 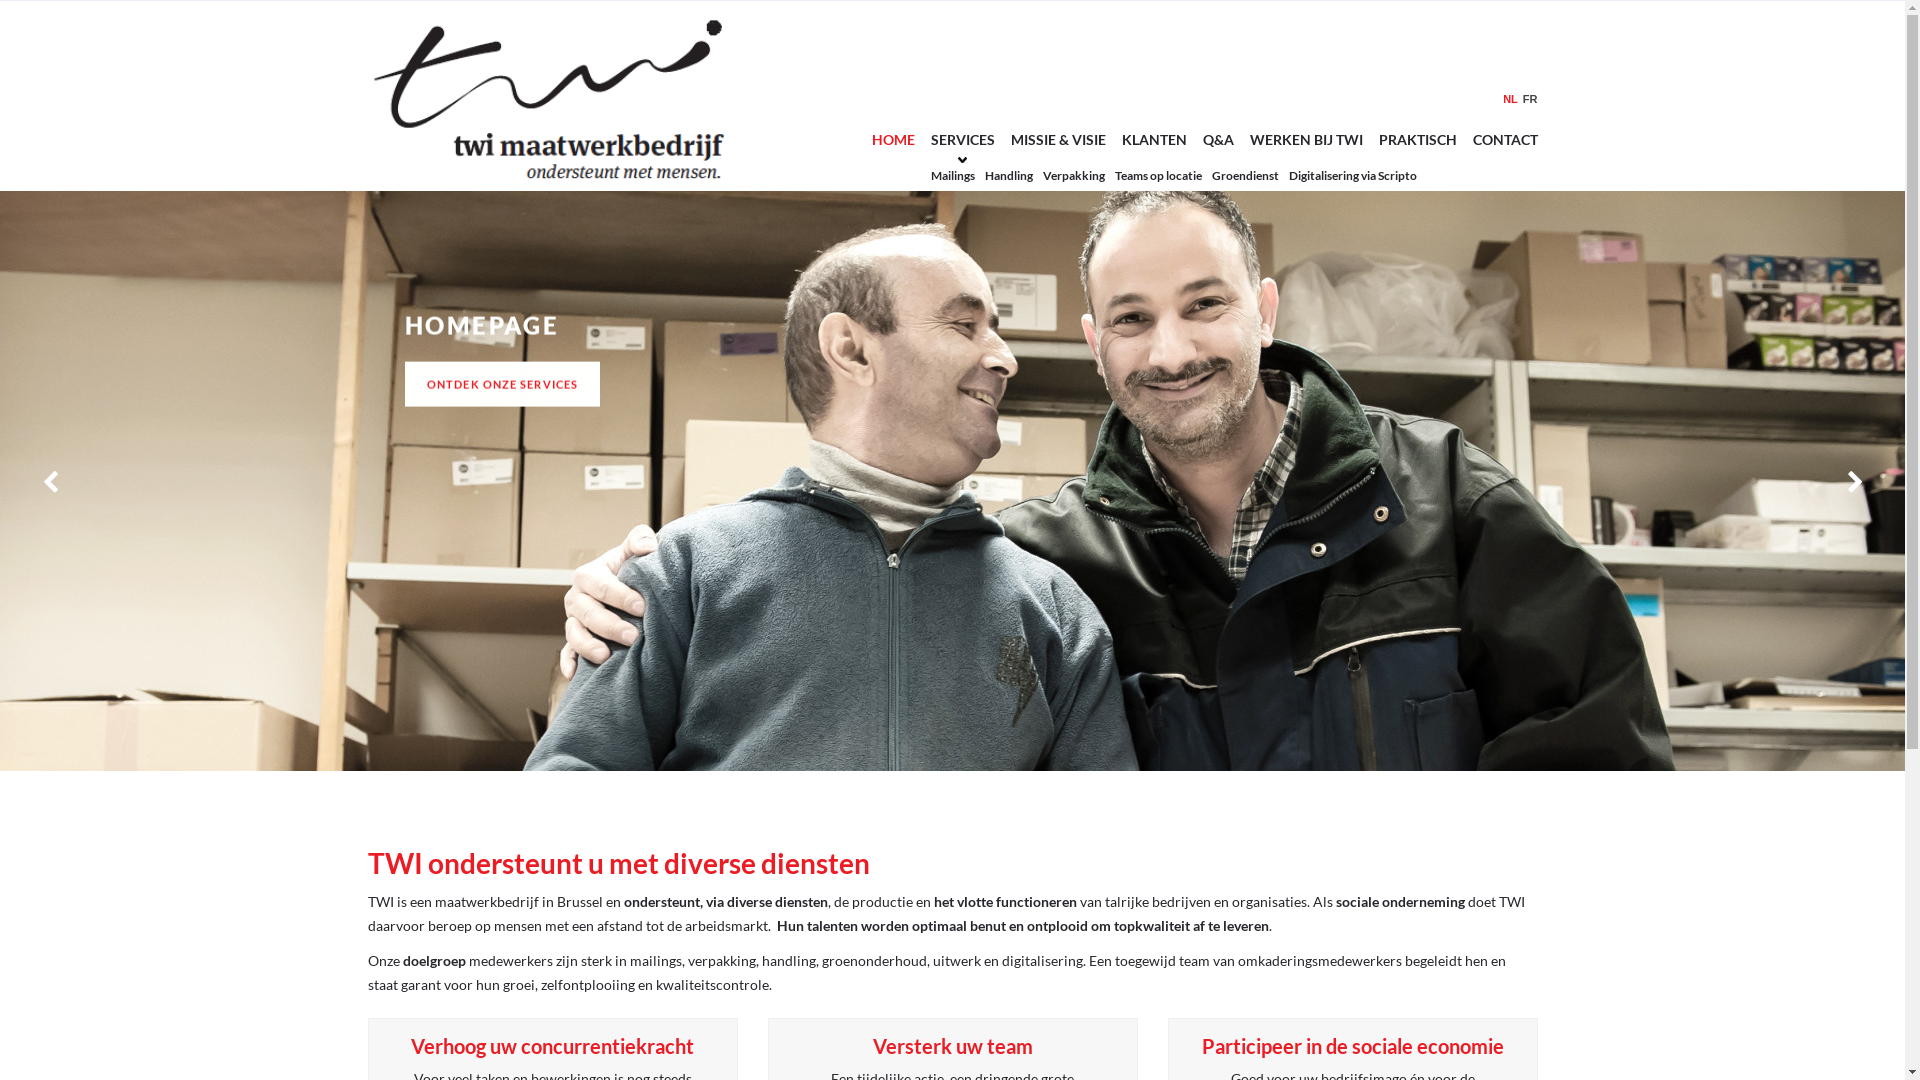 What do you see at coordinates (1417, 140) in the screenshot?
I see `PRAKTISCH` at bounding box center [1417, 140].